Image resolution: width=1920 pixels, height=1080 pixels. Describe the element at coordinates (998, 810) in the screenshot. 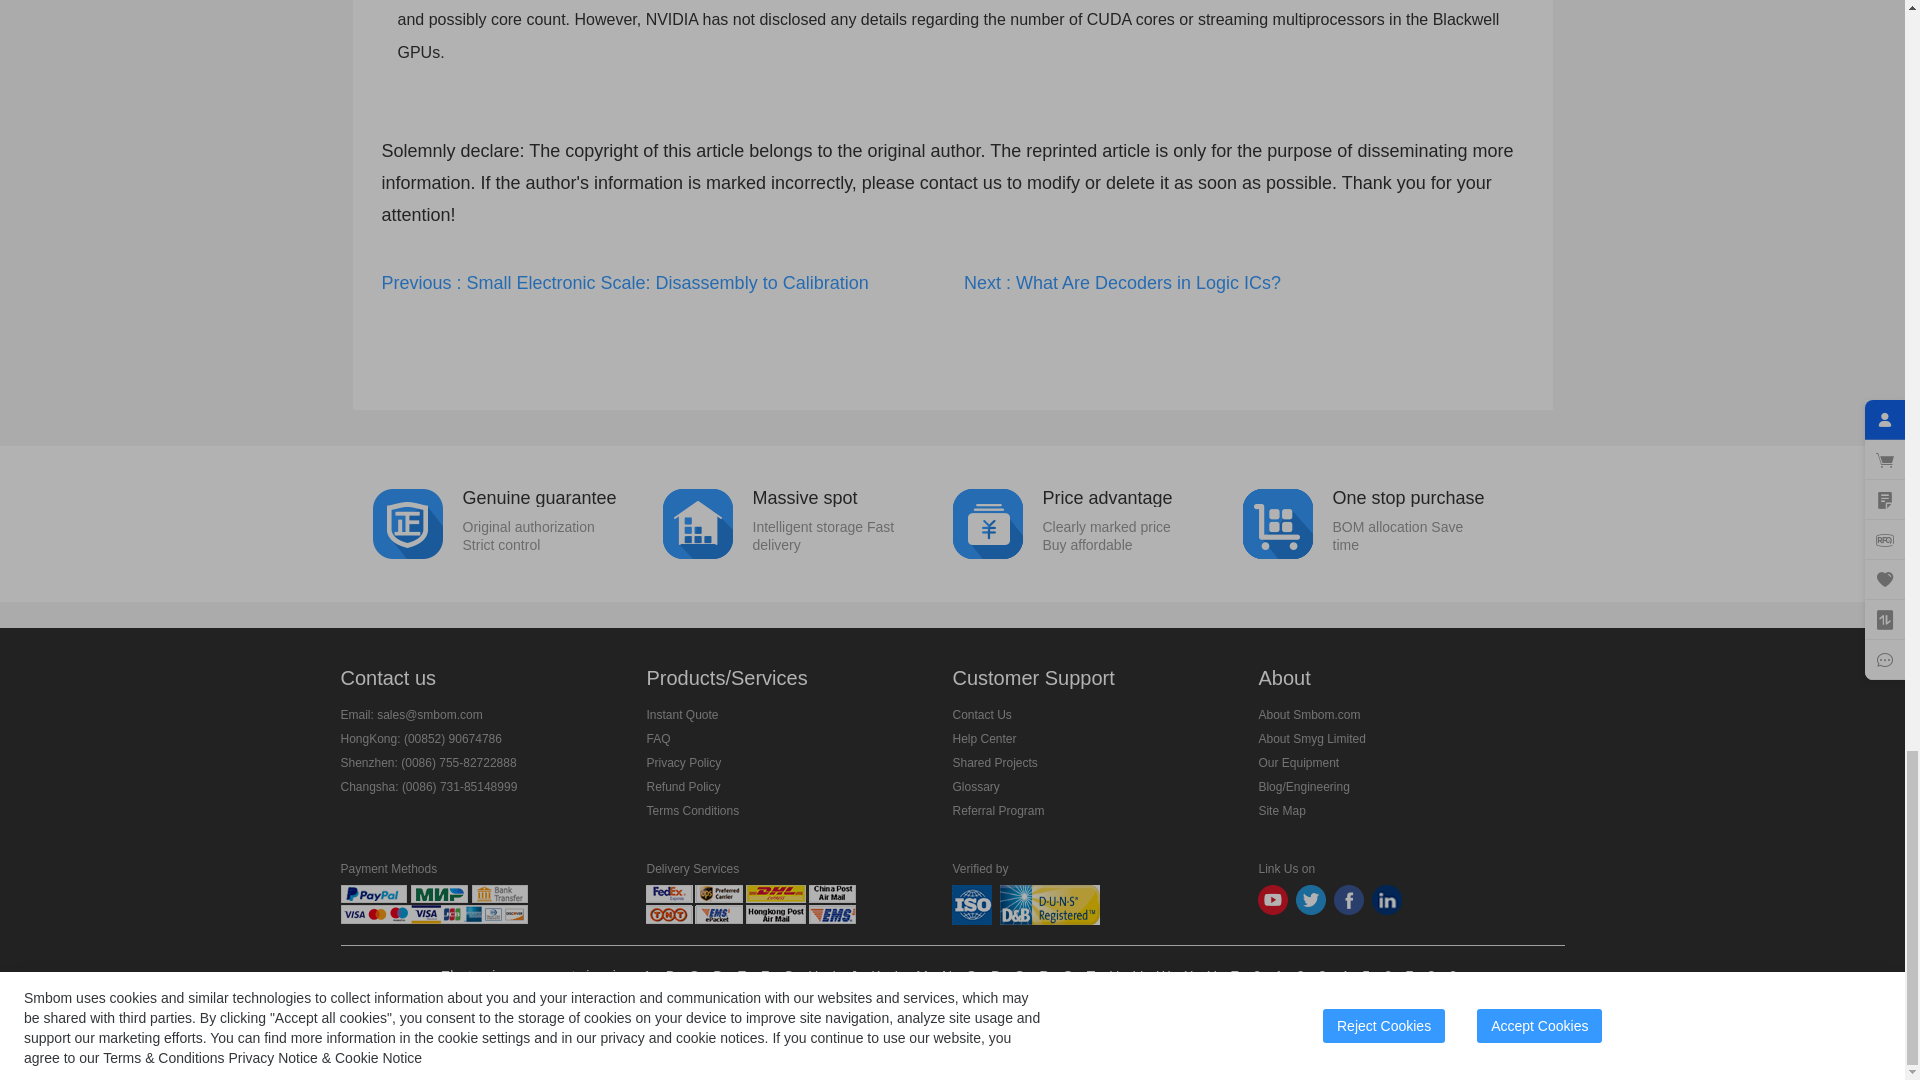

I see `Refund Policy` at that location.